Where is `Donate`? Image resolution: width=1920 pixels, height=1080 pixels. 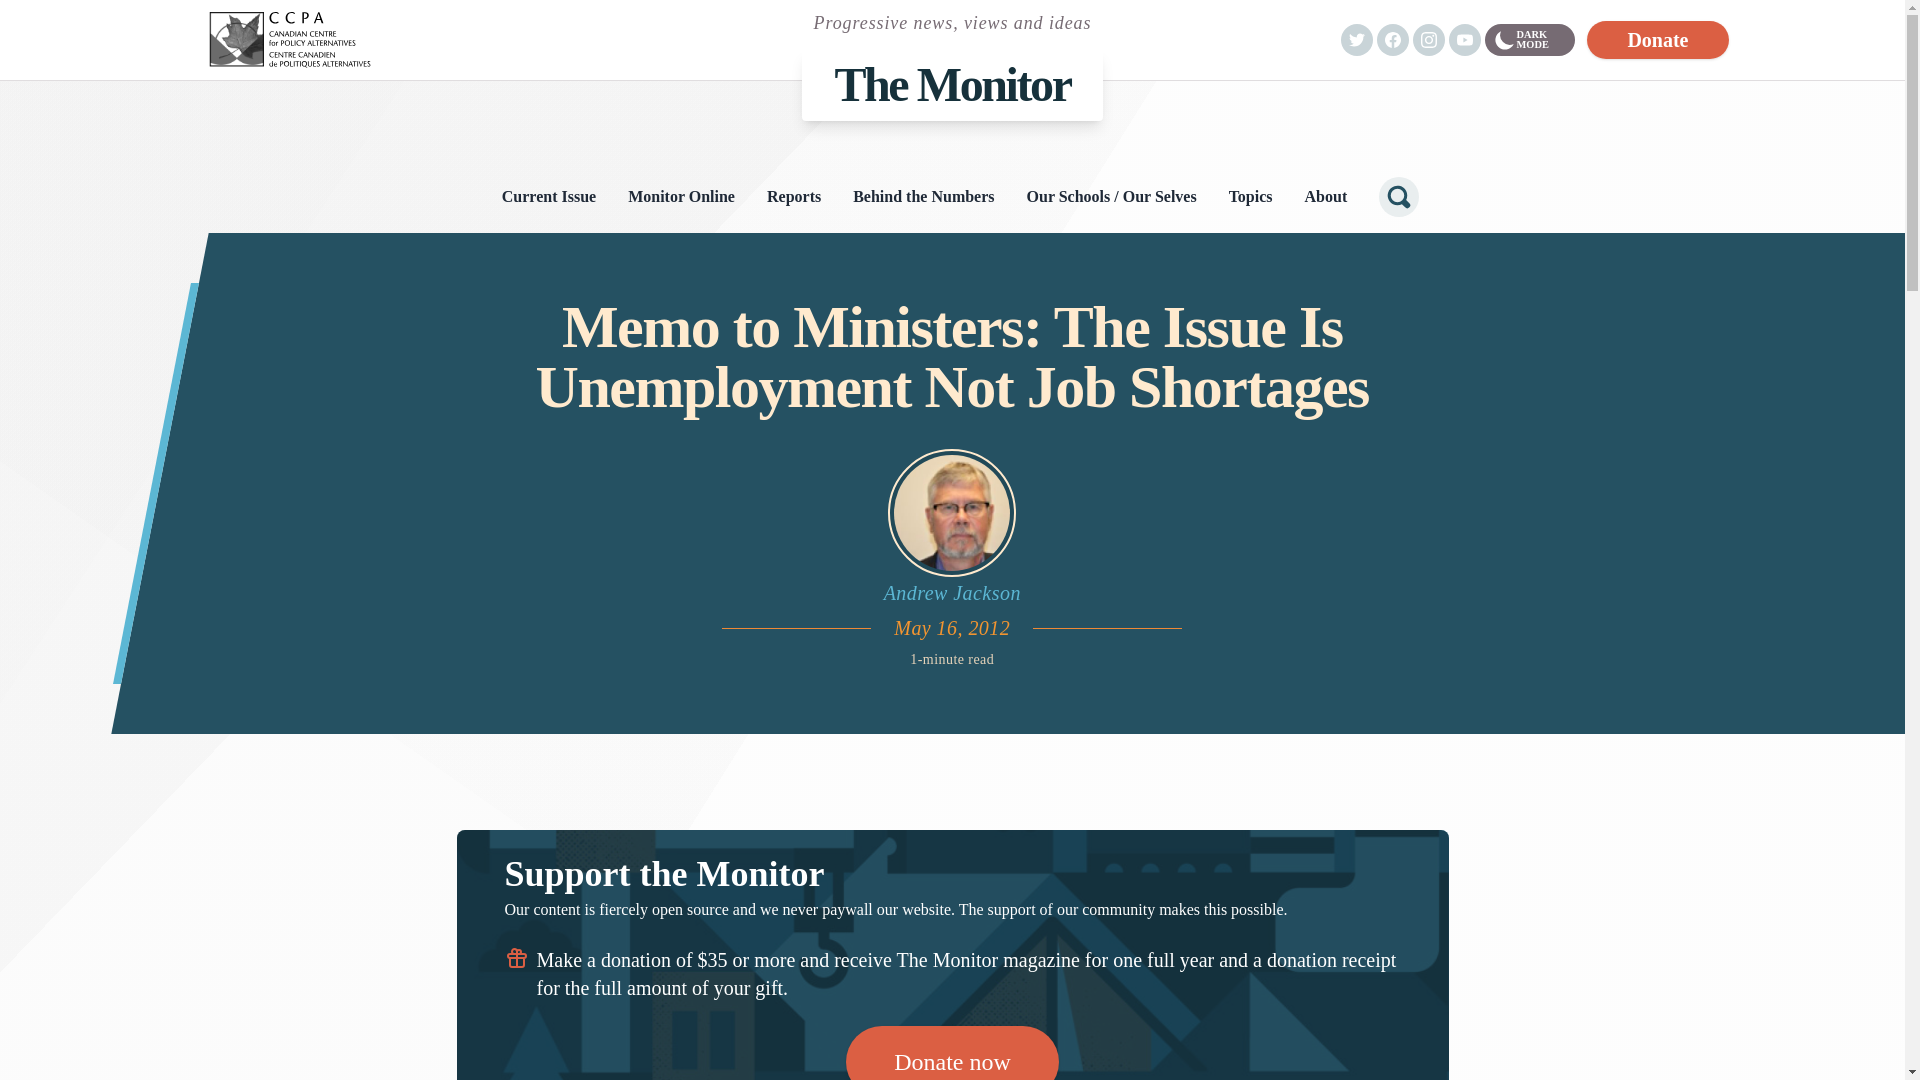
Donate is located at coordinates (1658, 39).